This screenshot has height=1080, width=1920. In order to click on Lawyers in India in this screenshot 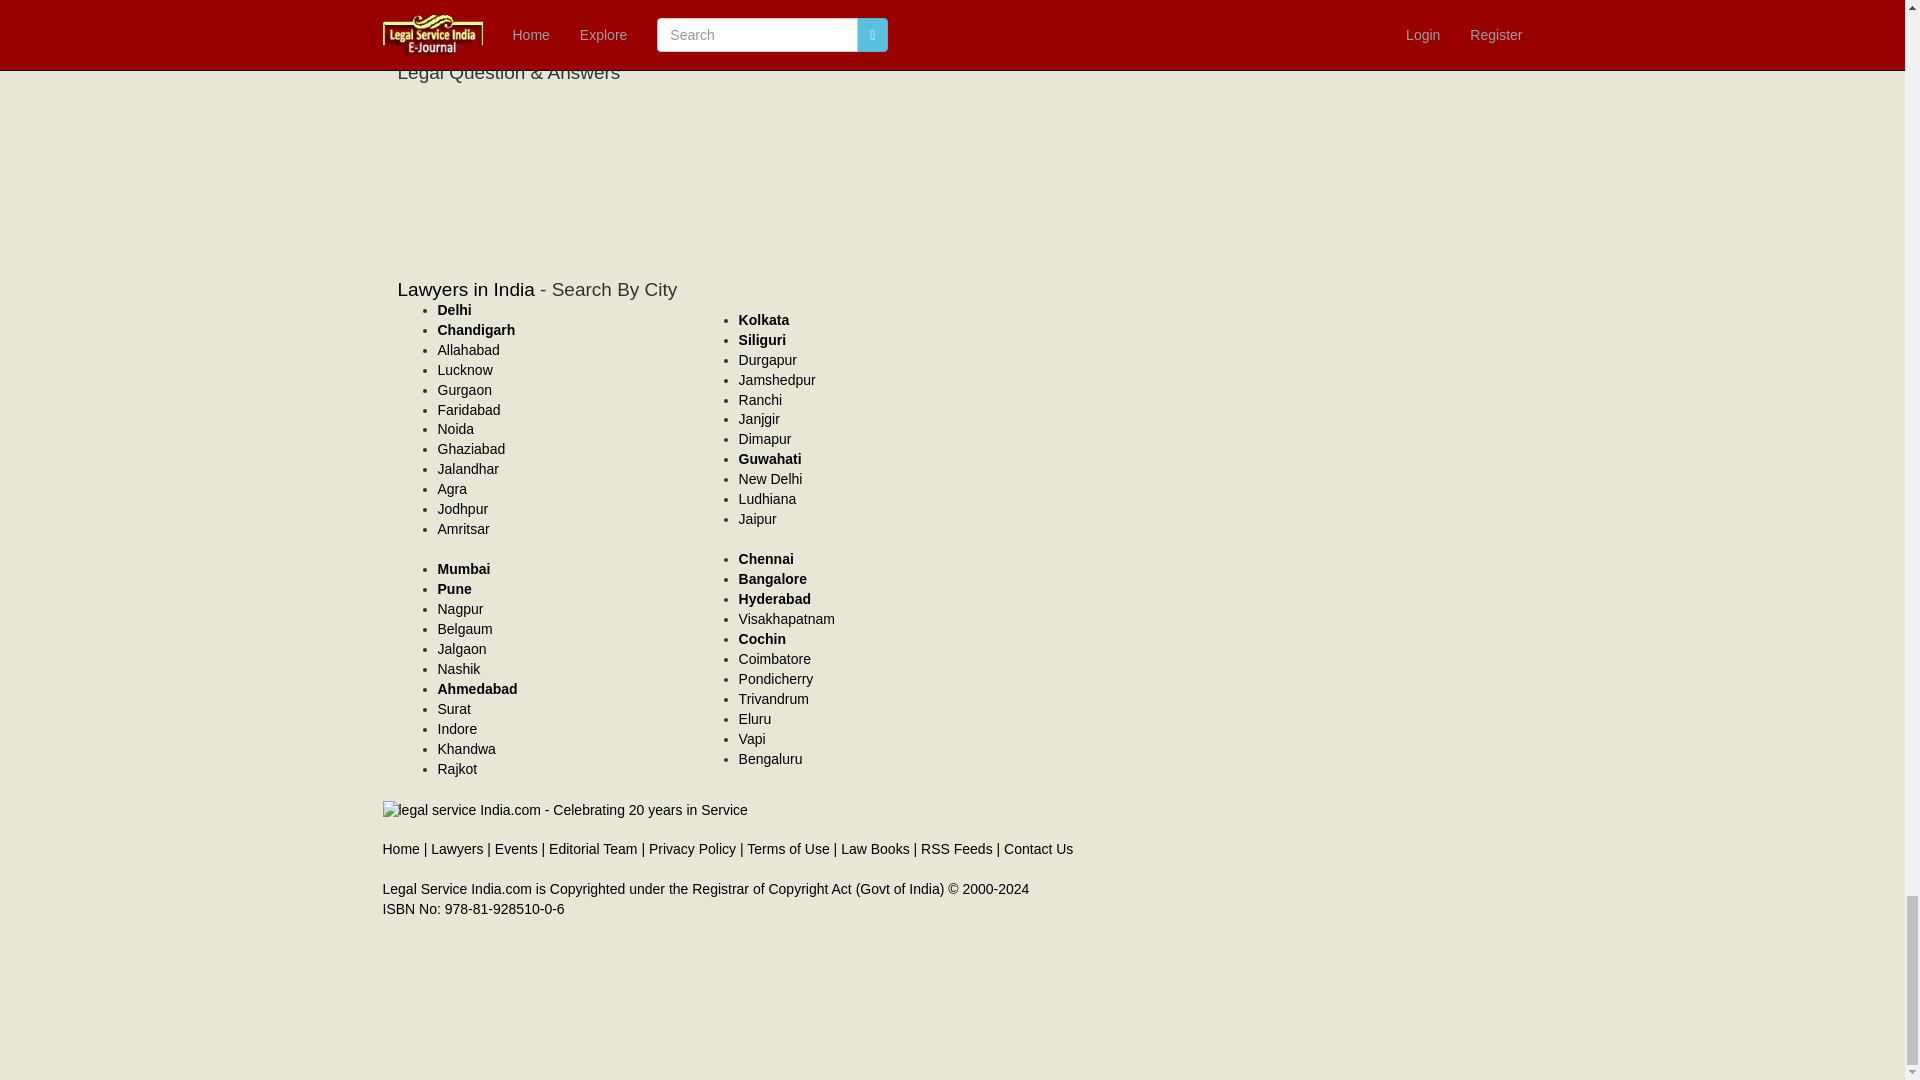, I will do `click(466, 289)`.